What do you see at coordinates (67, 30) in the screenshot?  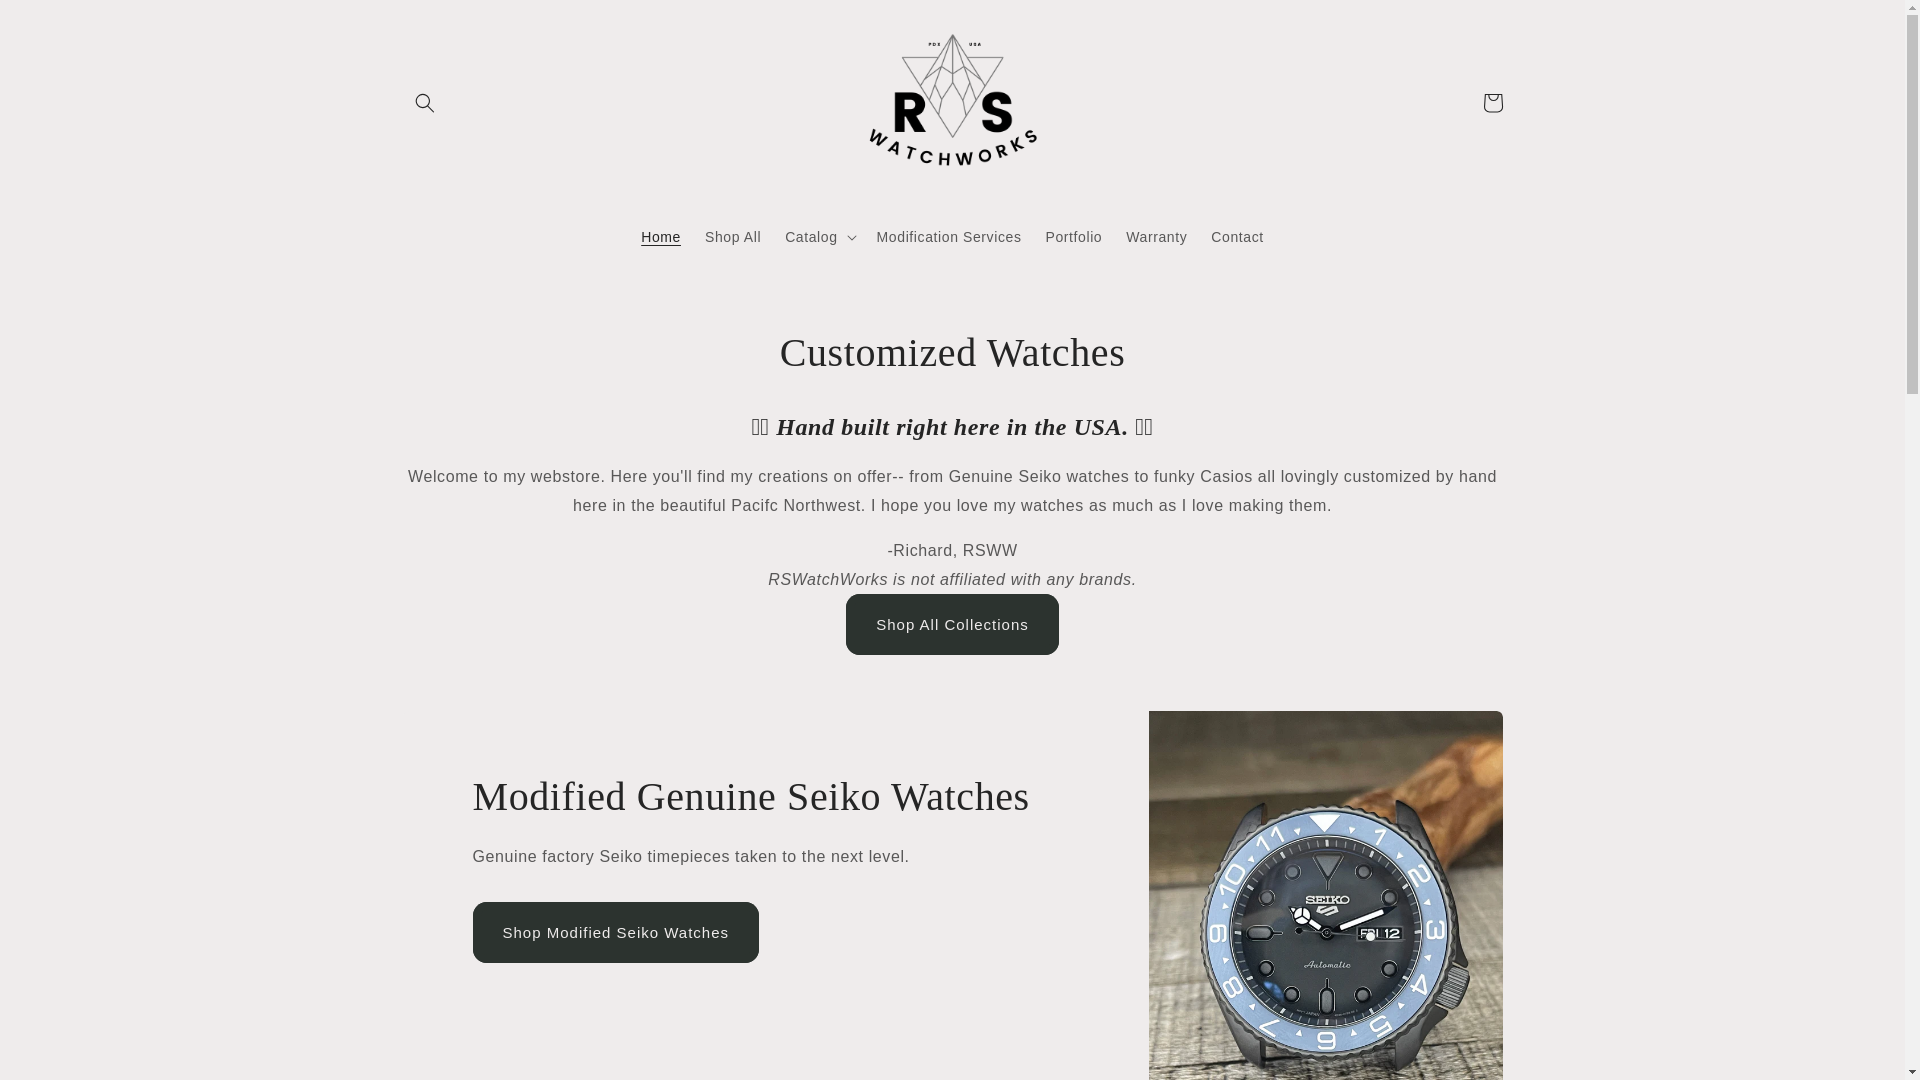 I see `Skip to content` at bounding box center [67, 30].